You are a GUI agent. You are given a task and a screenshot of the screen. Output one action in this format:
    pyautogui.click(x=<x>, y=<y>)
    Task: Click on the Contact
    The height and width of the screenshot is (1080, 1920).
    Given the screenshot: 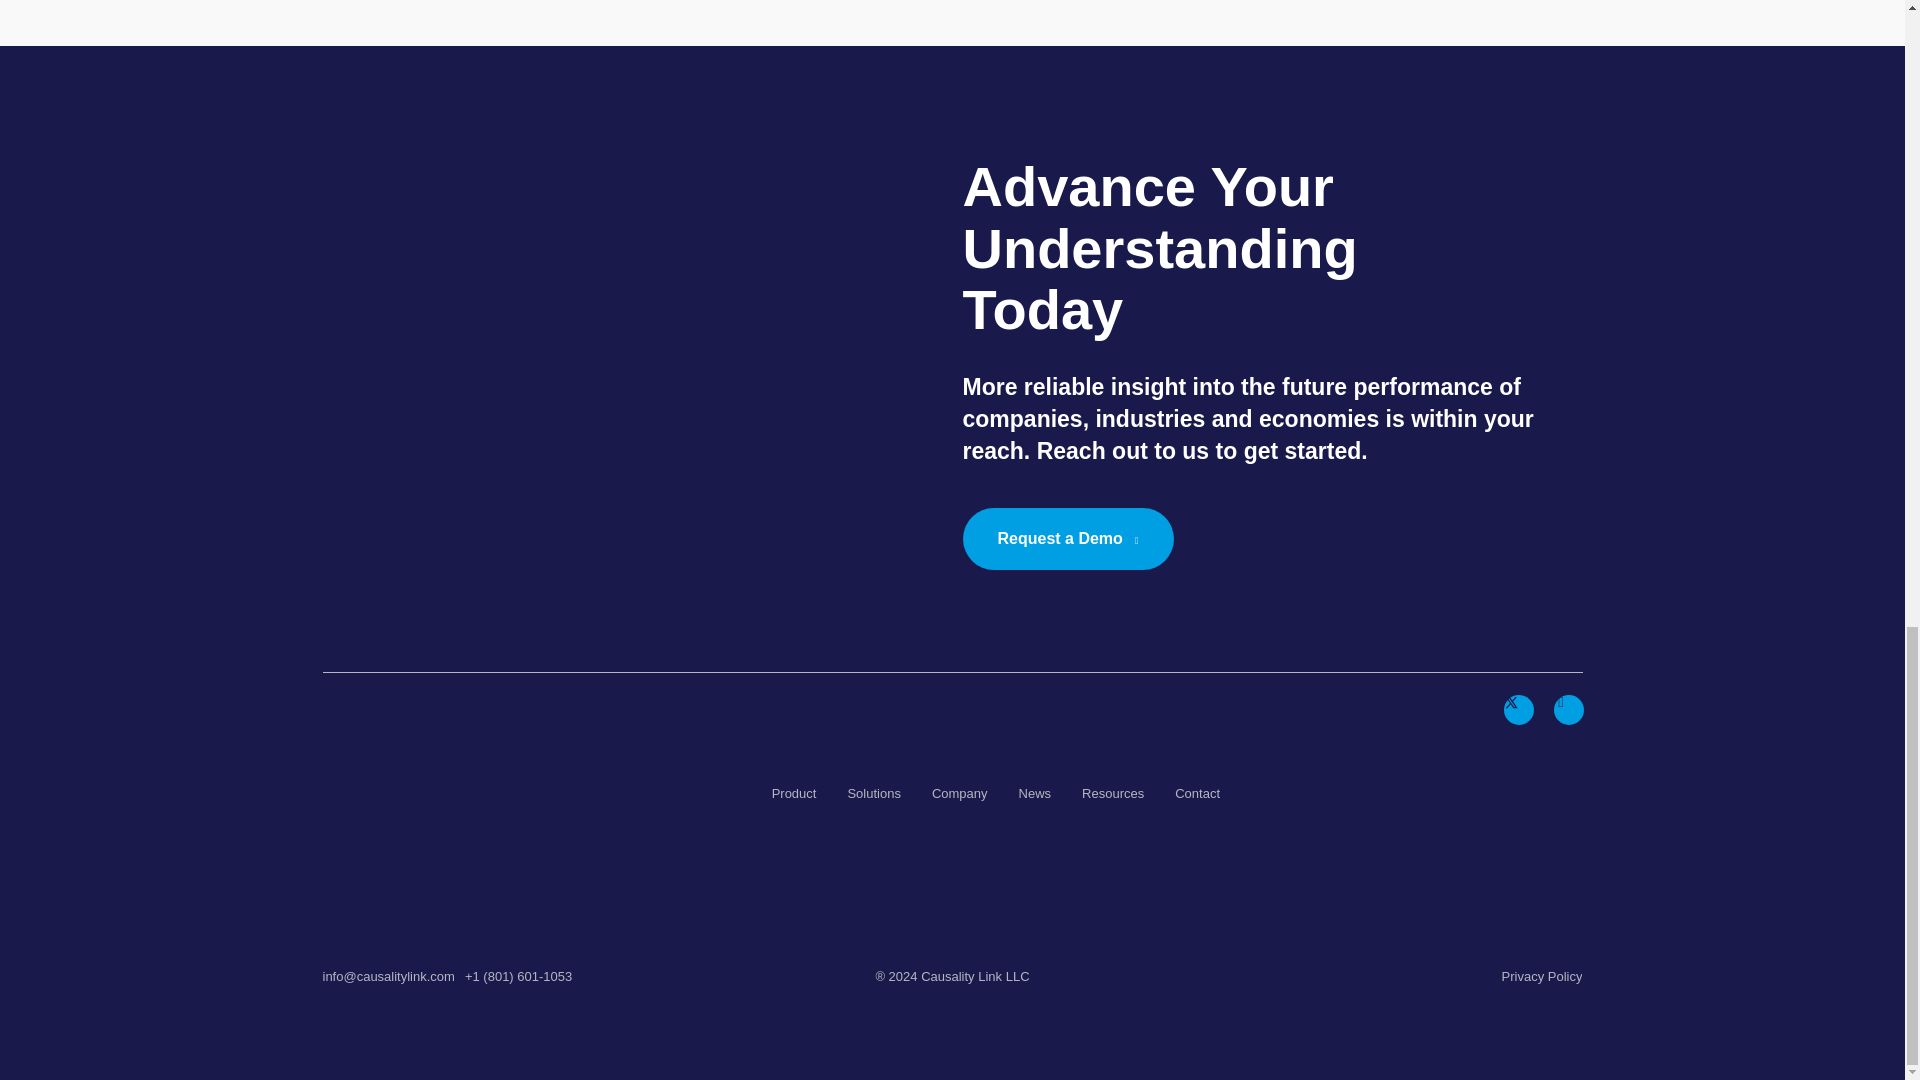 What is the action you would take?
    pyautogui.click(x=1197, y=794)
    